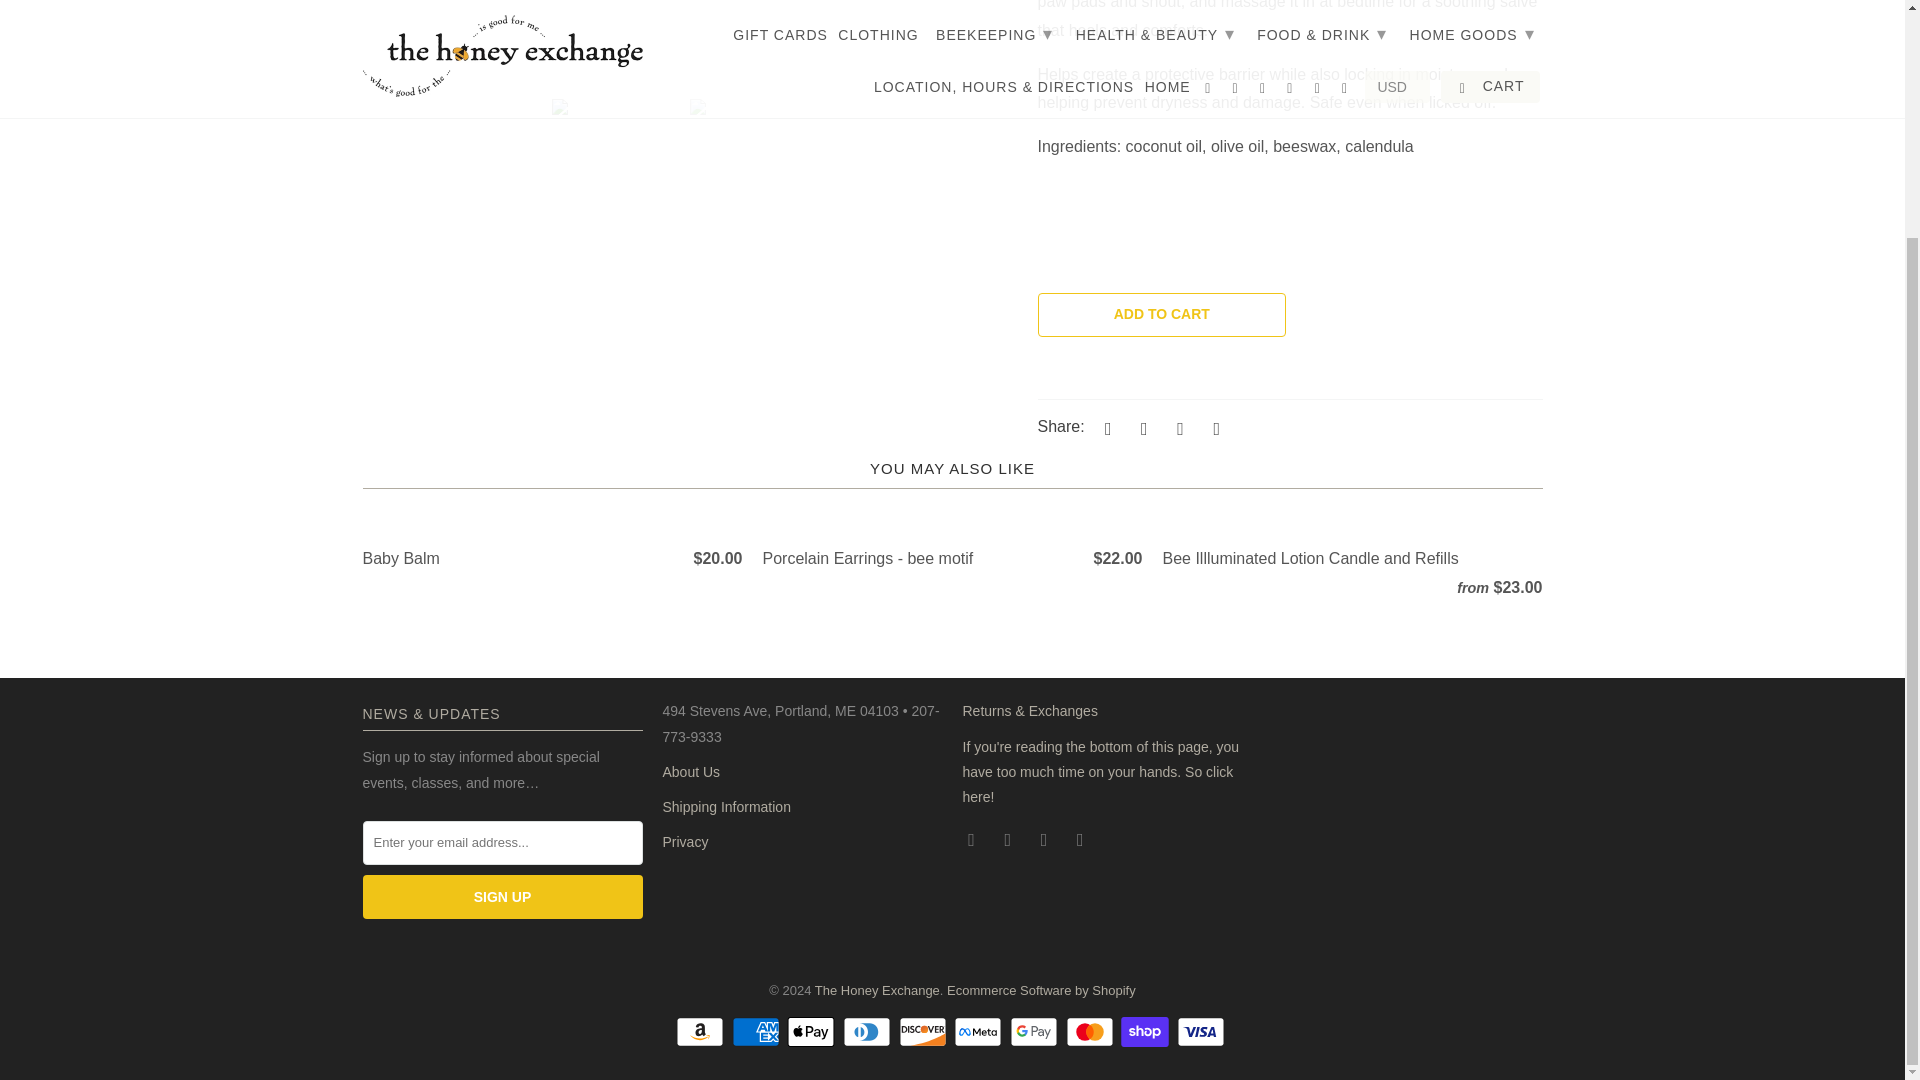 Image resolution: width=1920 pixels, height=1080 pixels. Describe the element at coordinates (1141, 428) in the screenshot. I see `Share this on Facebook` at that location.